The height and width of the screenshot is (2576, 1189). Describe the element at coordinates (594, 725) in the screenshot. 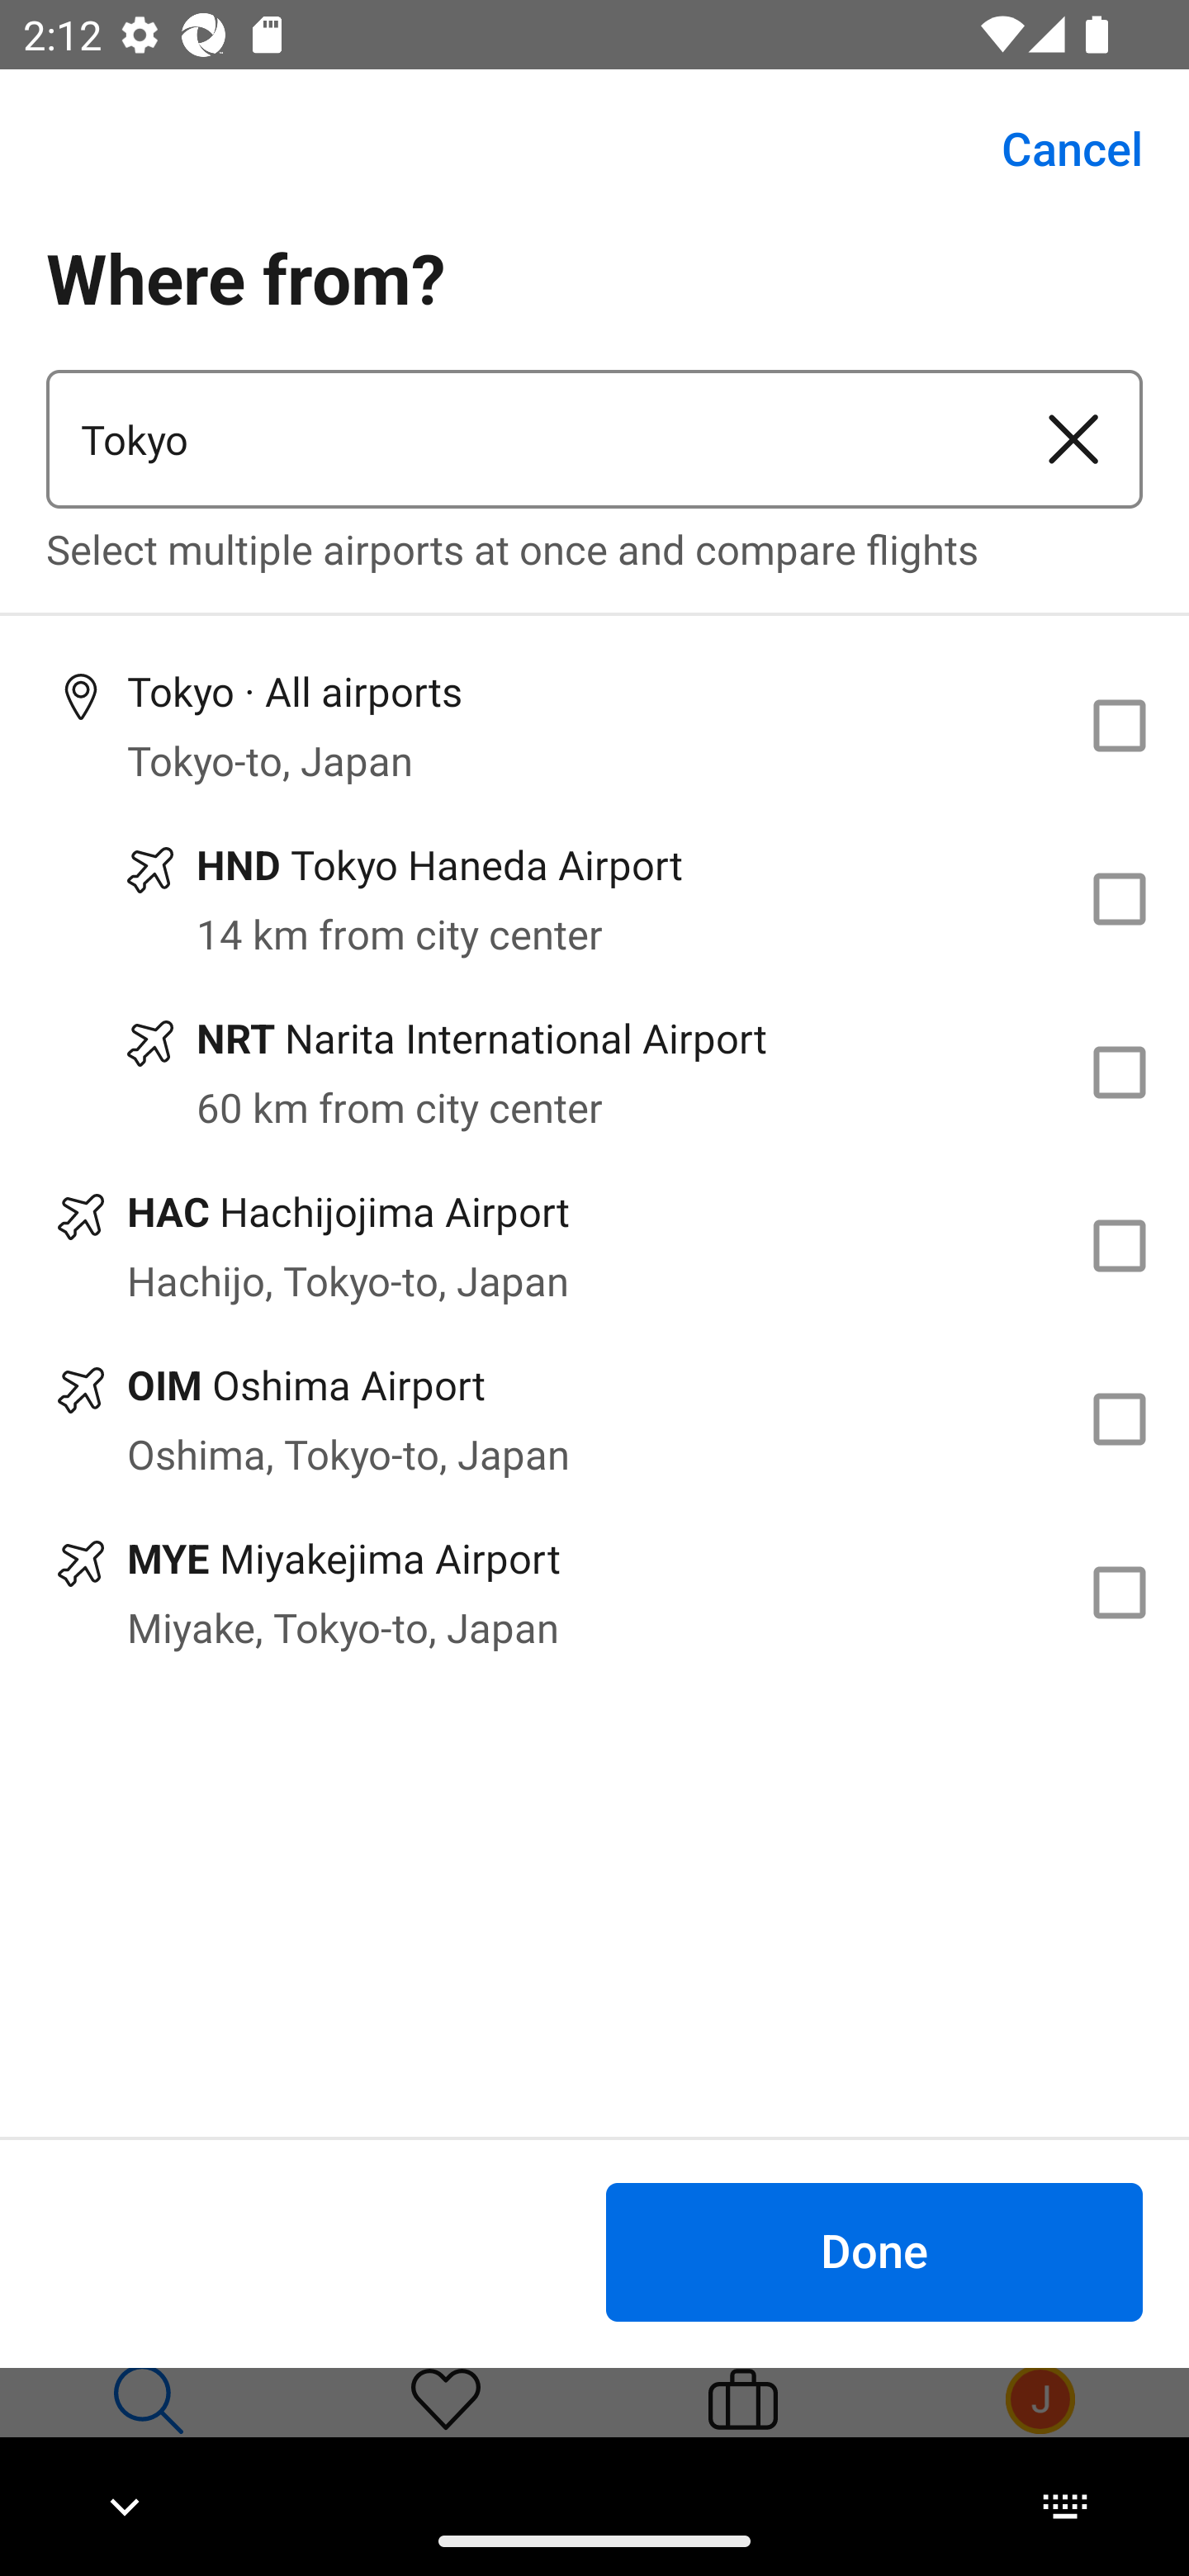

I see `Tokyo · All airports Tokyo-to, Japan` at that location.